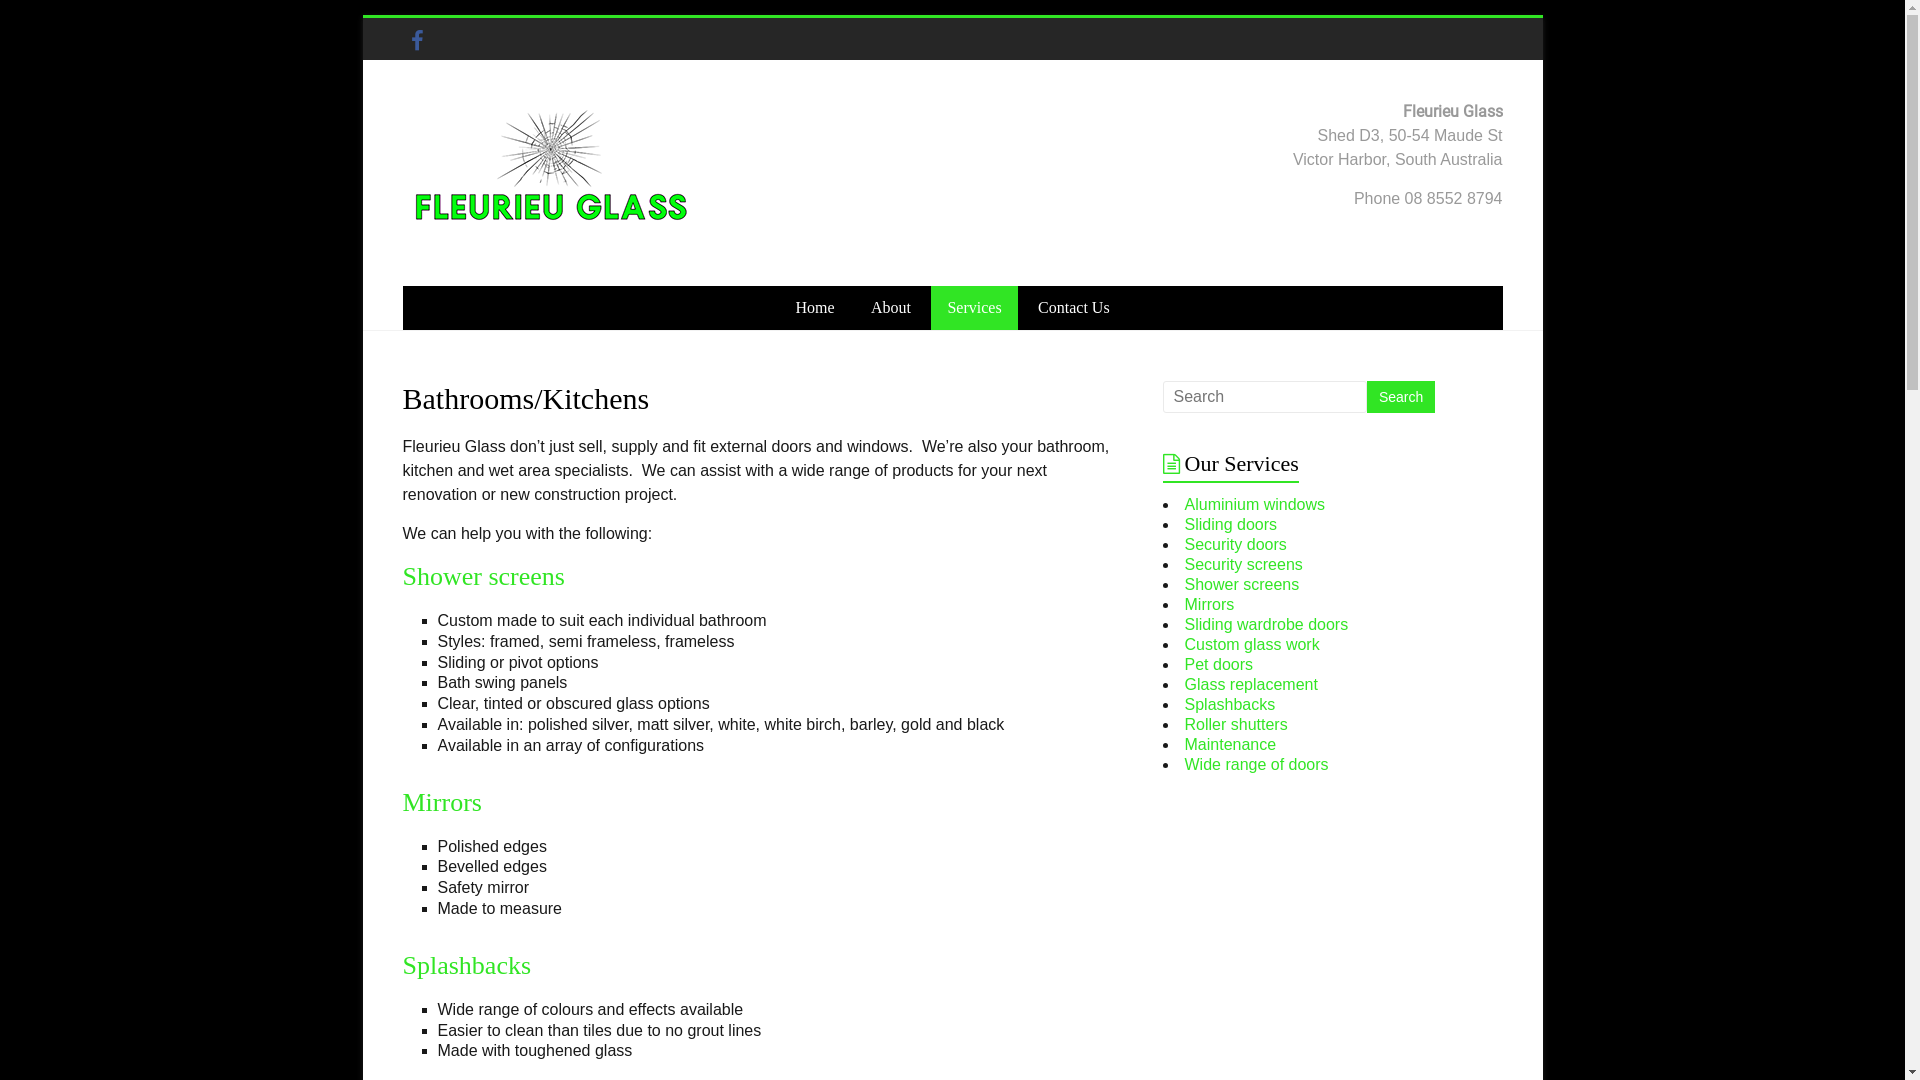 The image size is (1920, 1080). What do you see at coordinates (1074, 308) in the screenshot?
I see `Contact Us` at bounding box center [1074, 308].